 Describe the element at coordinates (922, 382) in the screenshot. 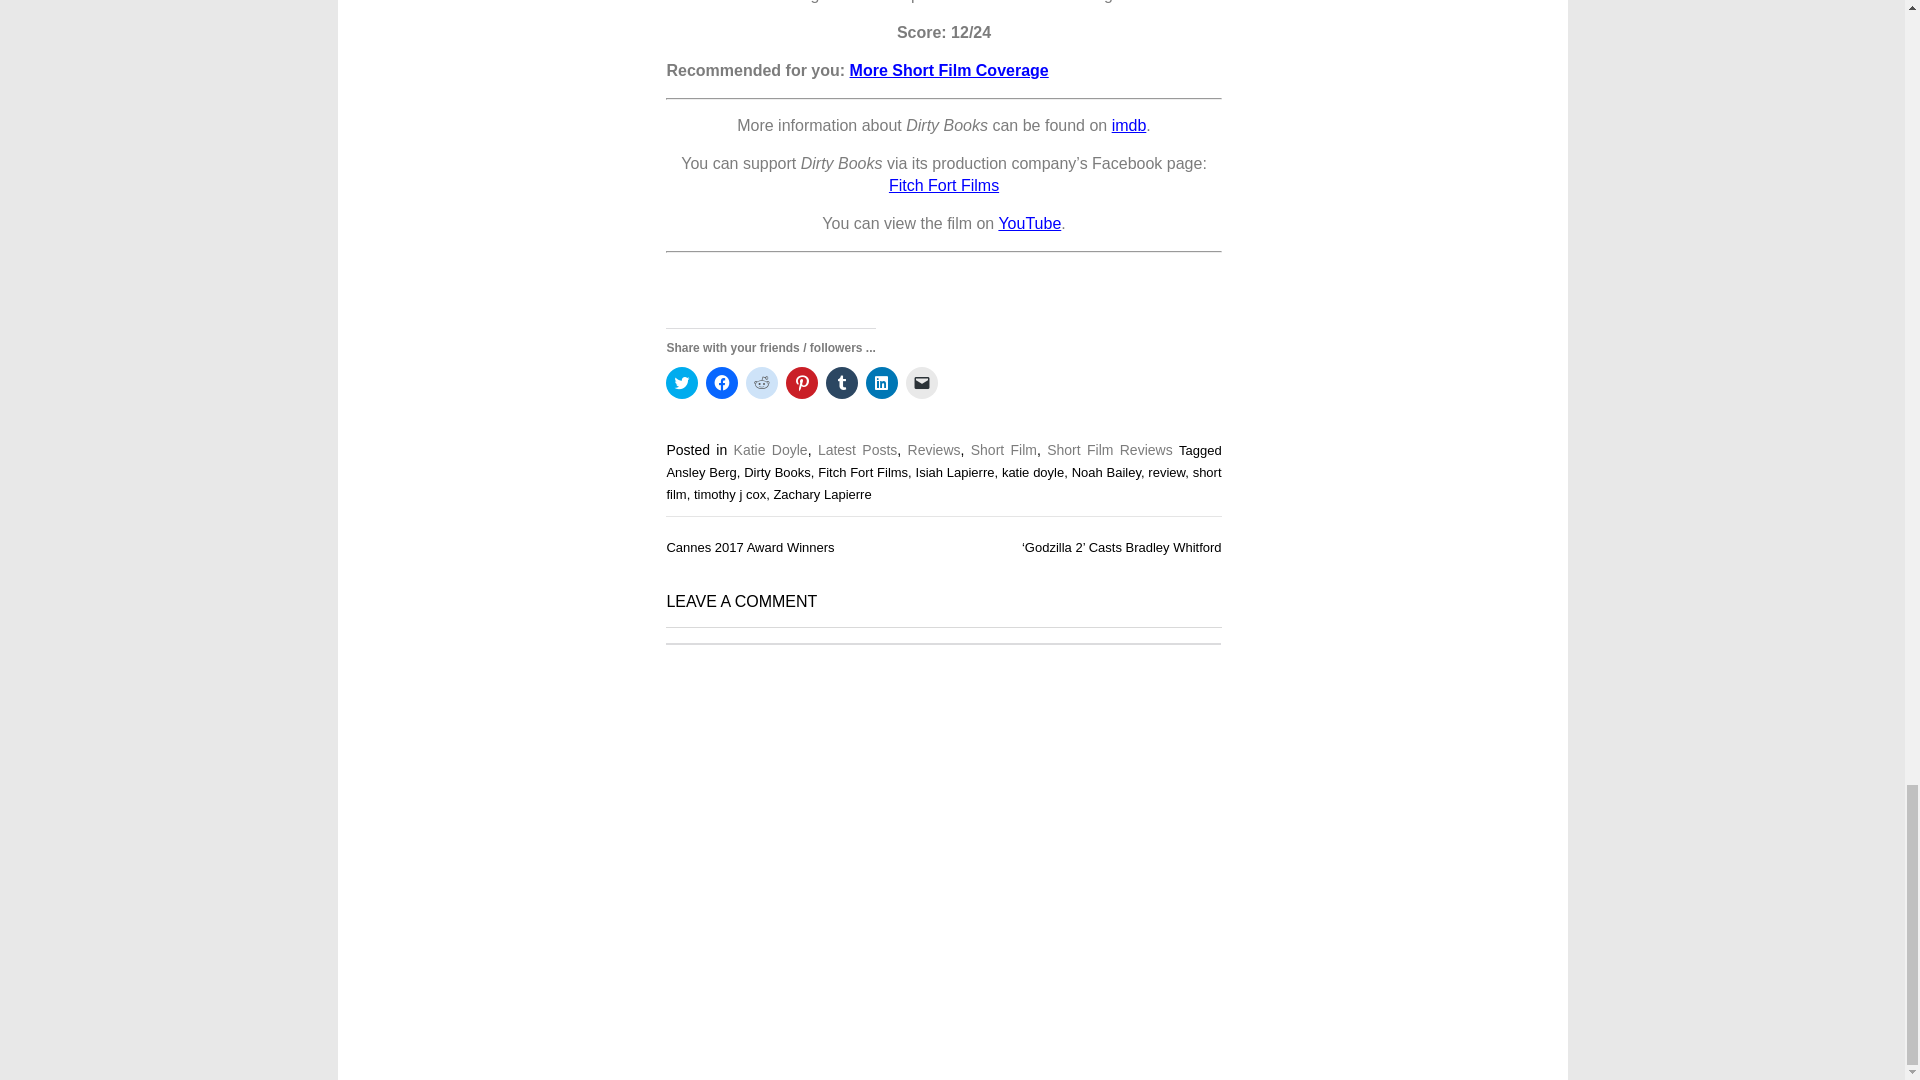

I see `Click to email a link to a friend` at that location.